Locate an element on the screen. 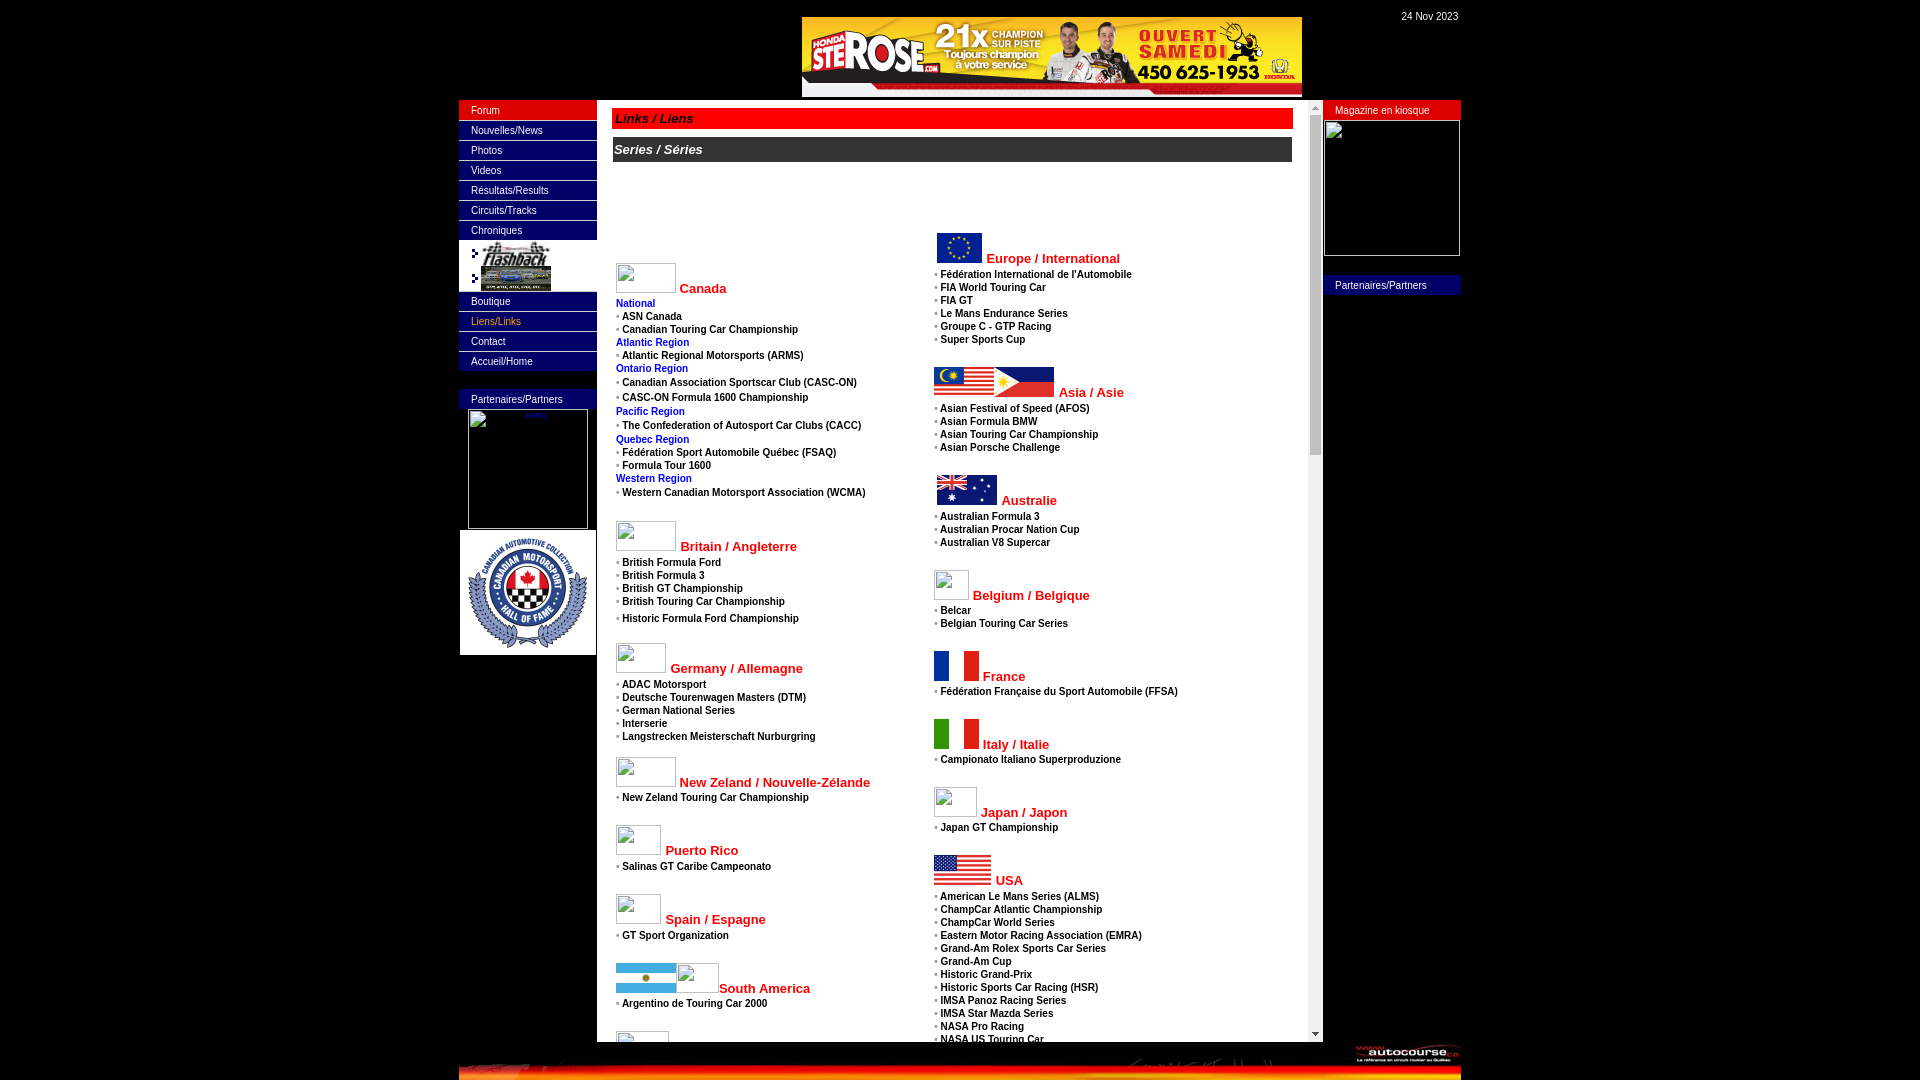 This screenshot has width=1920, height=1080.   is located at coordinates (616, 50).